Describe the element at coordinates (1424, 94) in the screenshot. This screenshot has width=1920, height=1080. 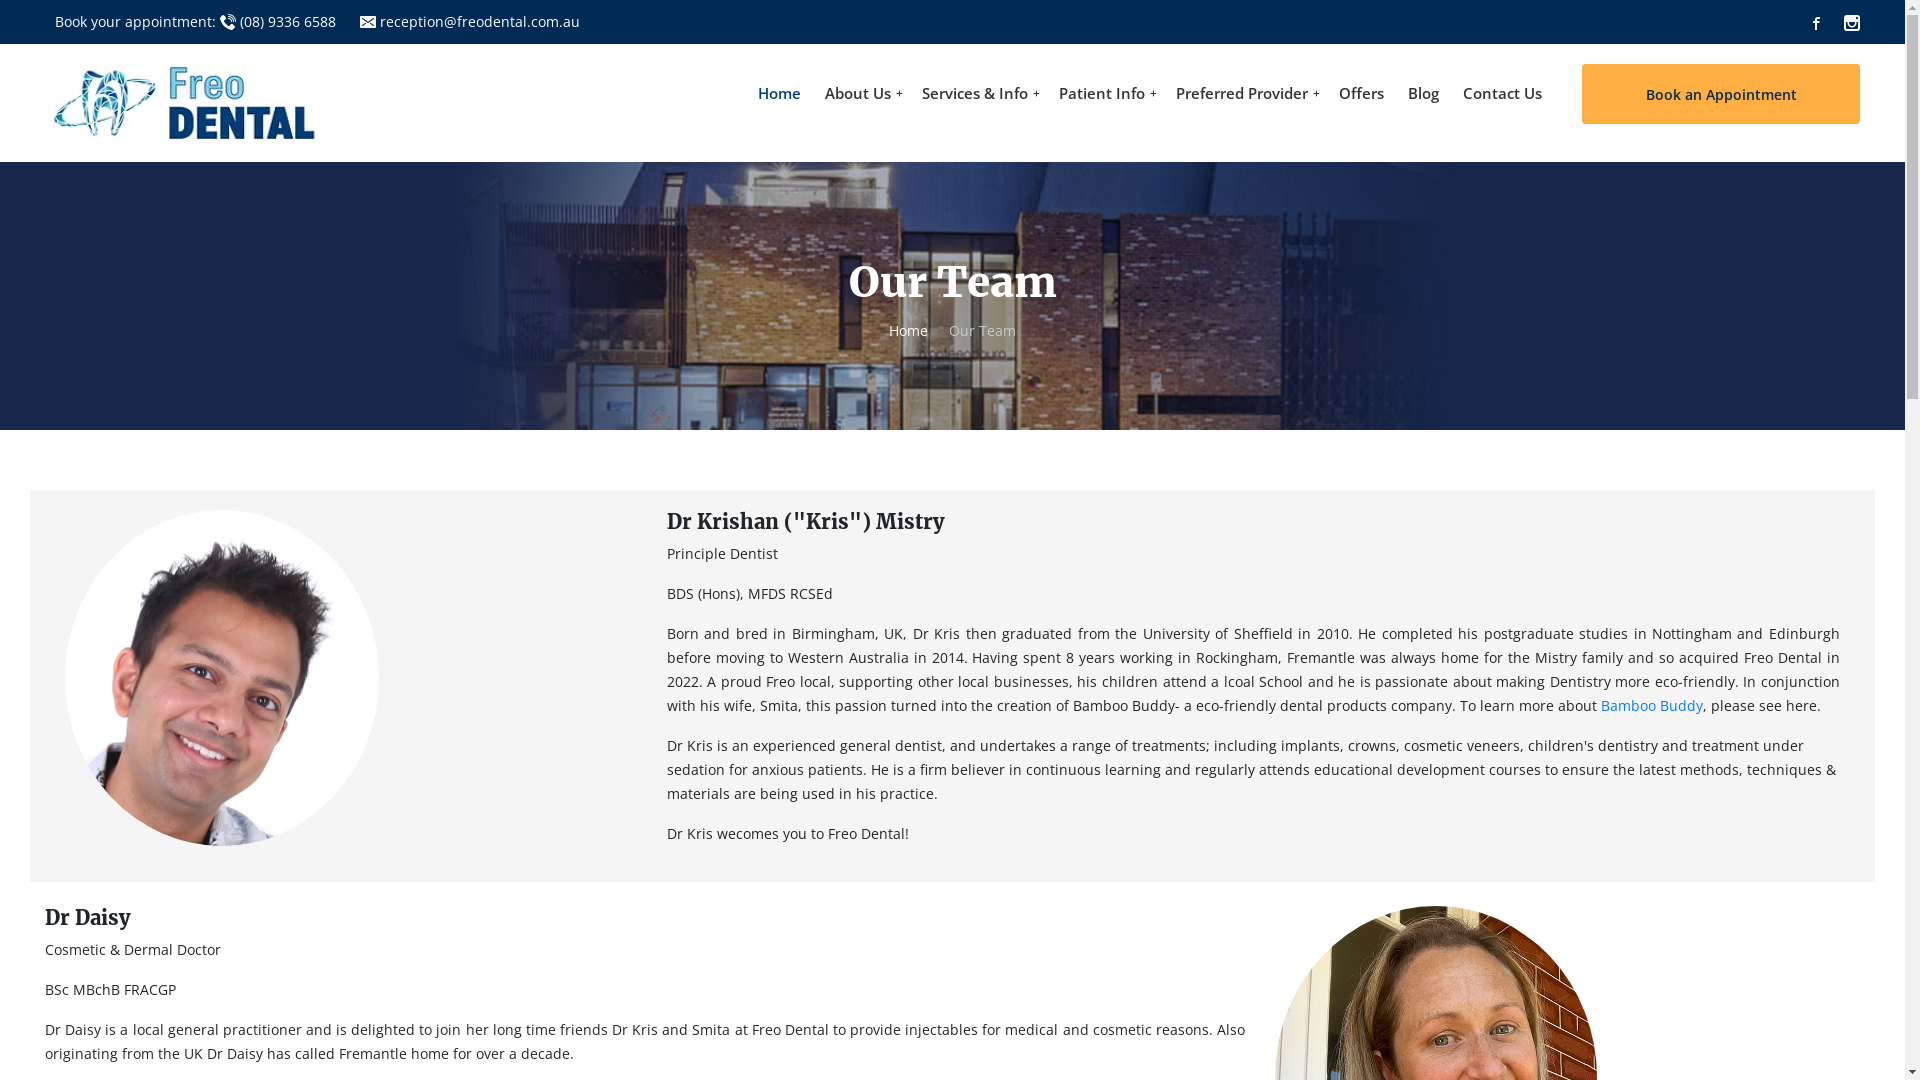
I see `Blog` at that location.